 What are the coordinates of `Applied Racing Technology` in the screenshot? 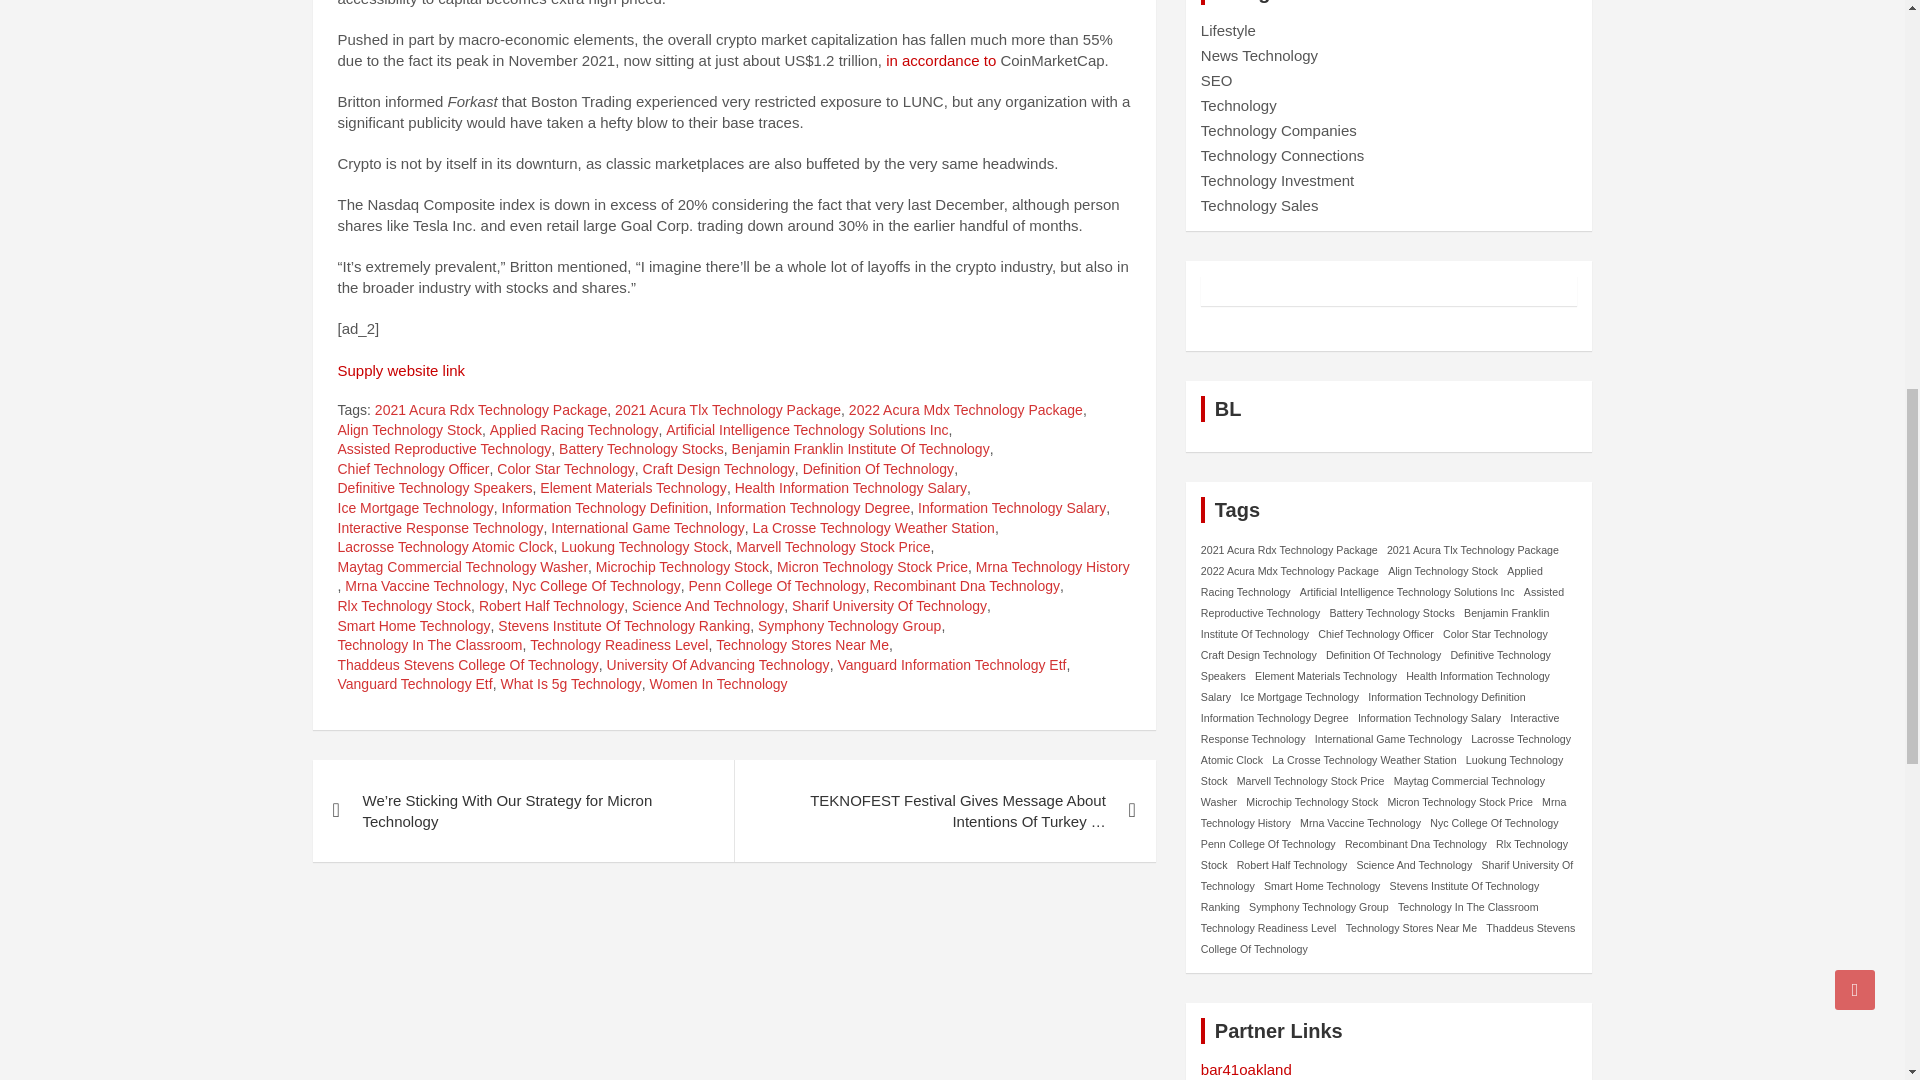 It's located at (574, 430).